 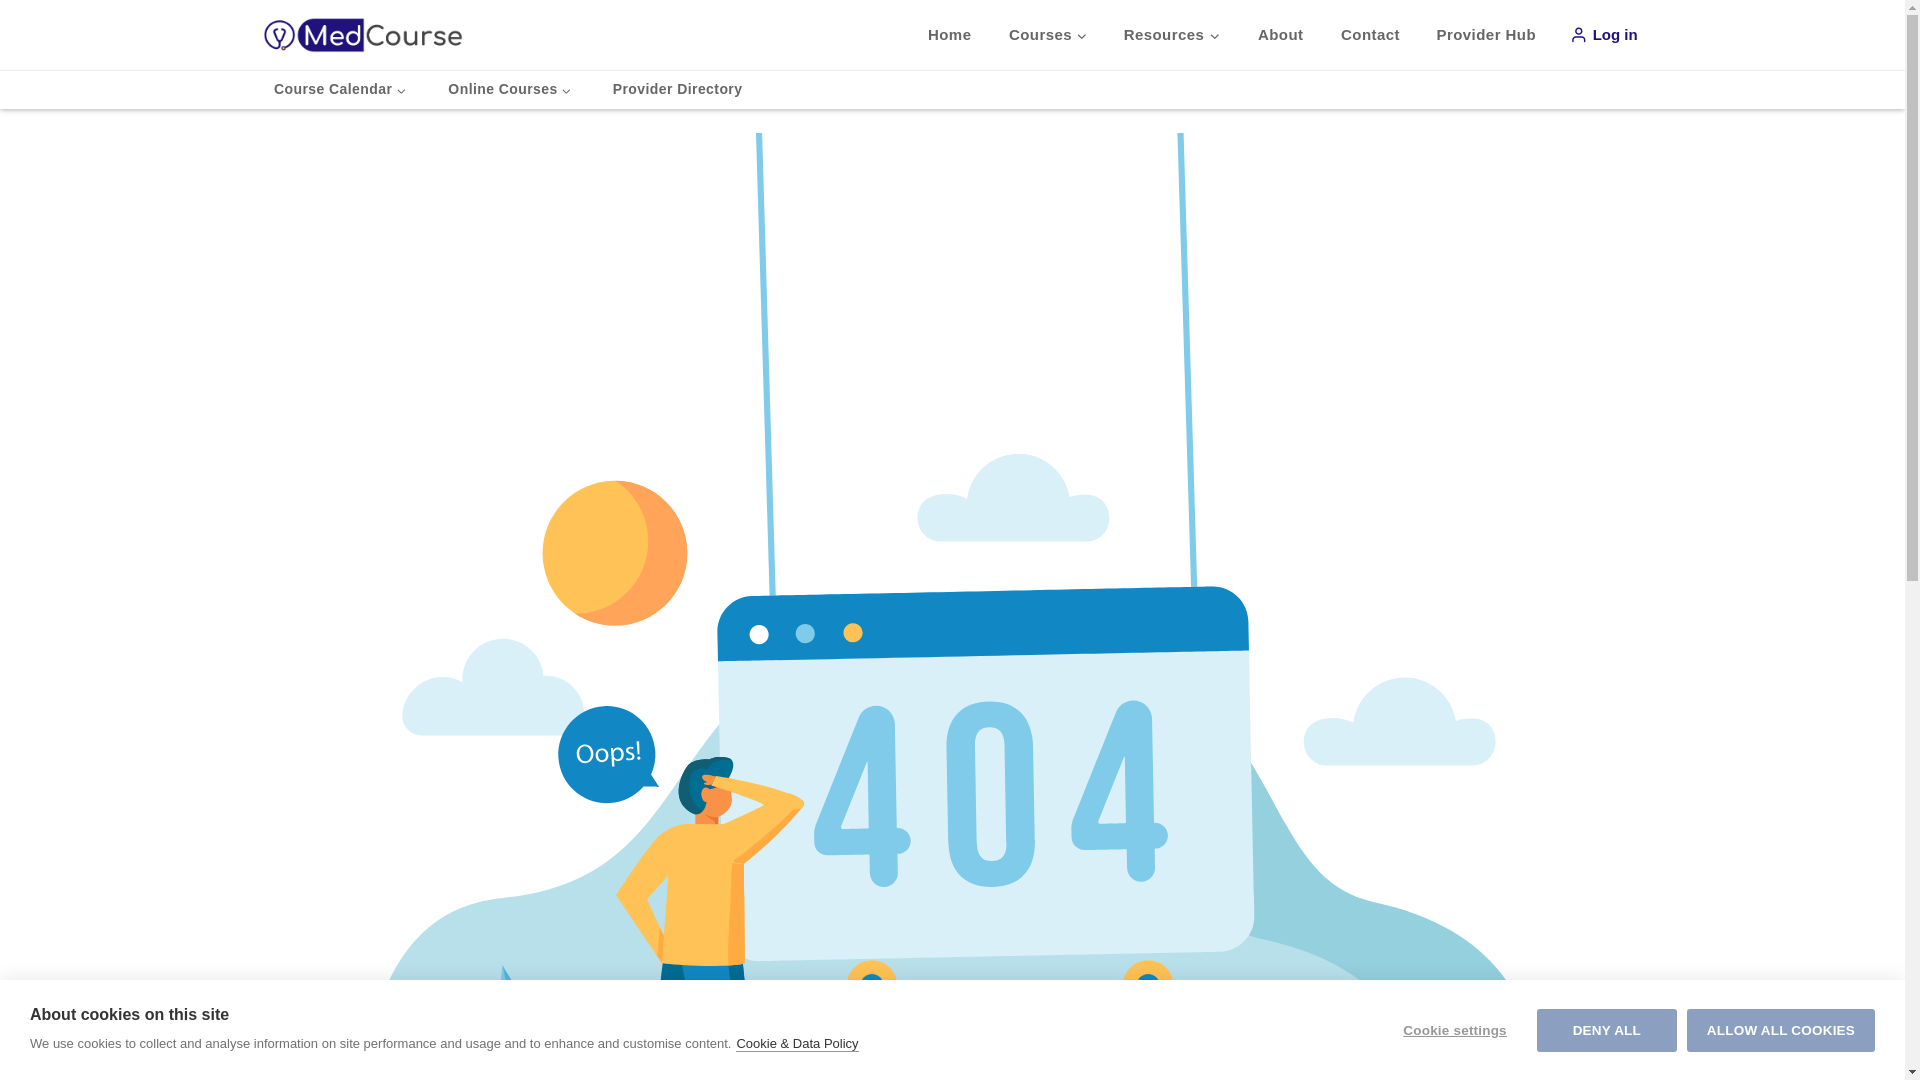 What do you see at coordinates (1370, 35) in the screenshot?
I see `Contact` at bounding box center [1370, 35].